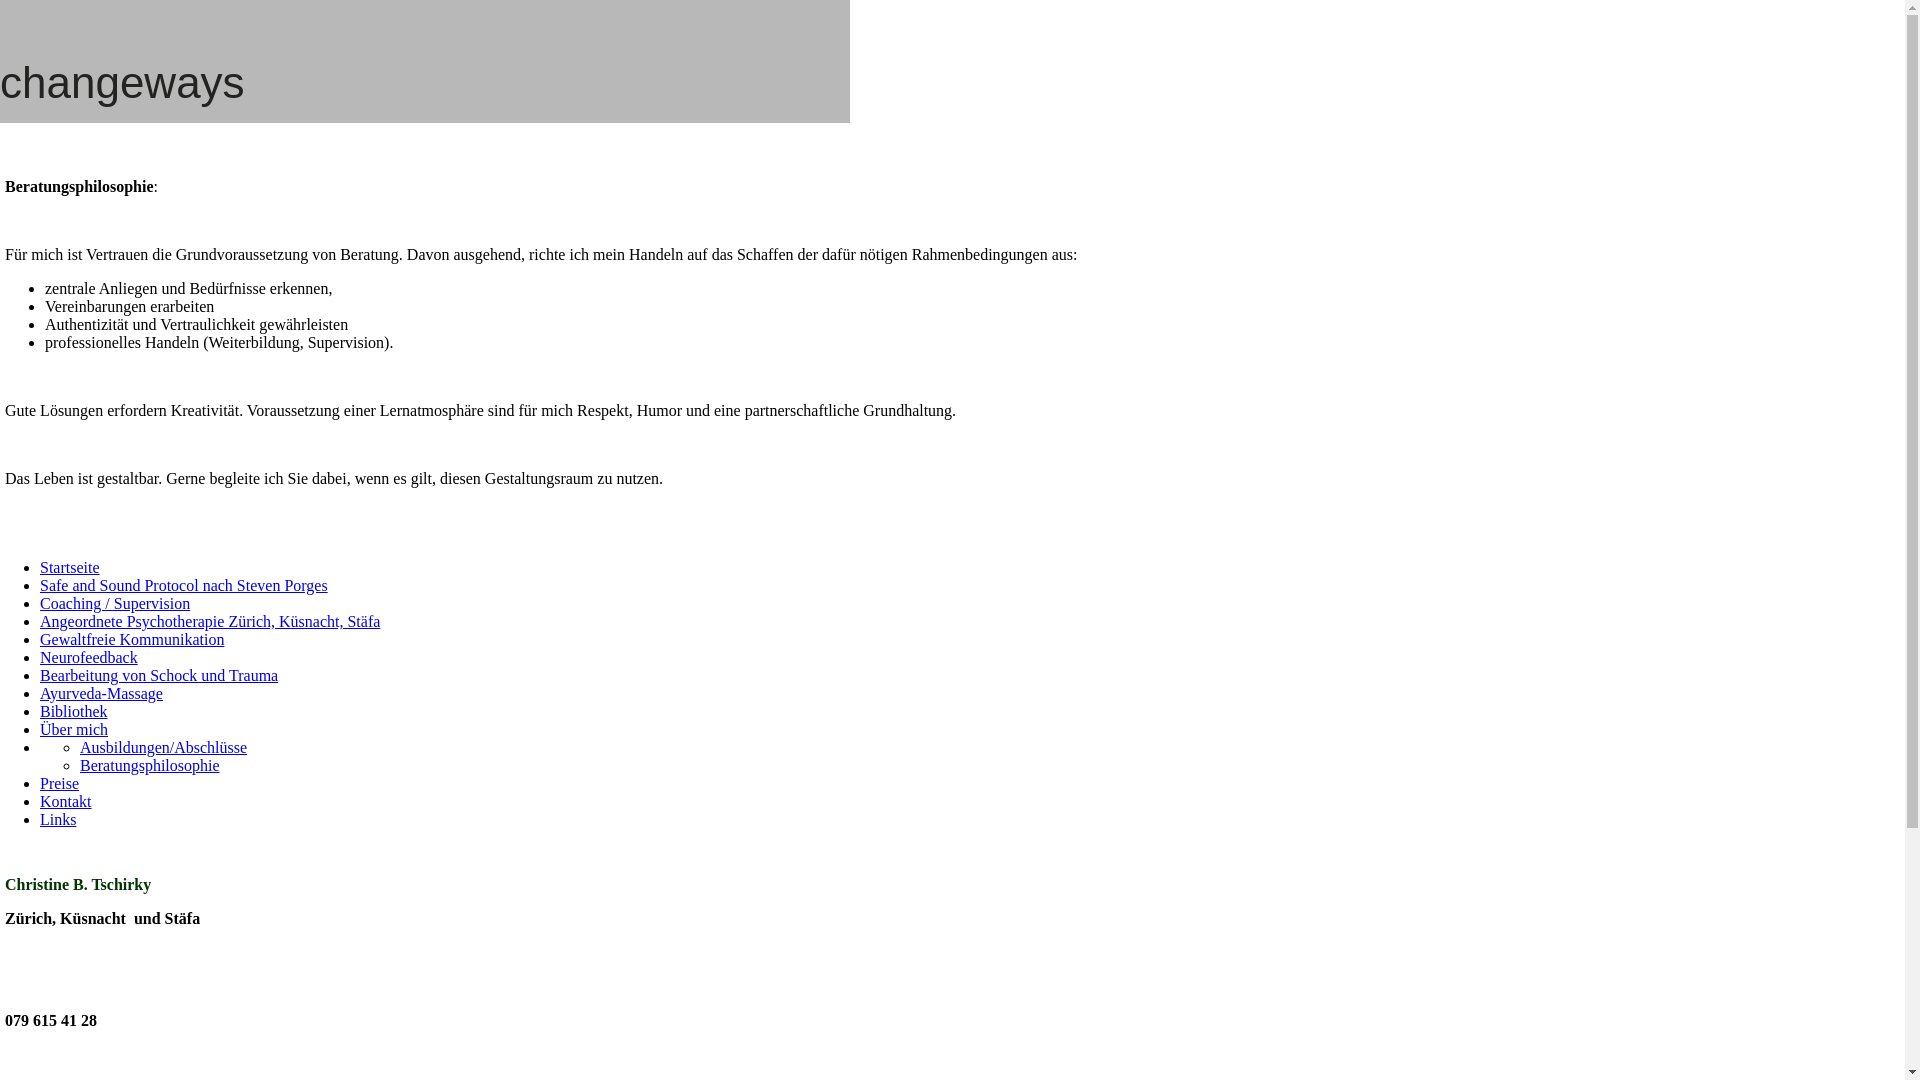 The width and height of the screenshot is (1920, 1080). What do you see at coordinates (159, 676) in the screenshot?
I see `Bearbeitung von Schock und Trauma` at bounding box center [159, 676].